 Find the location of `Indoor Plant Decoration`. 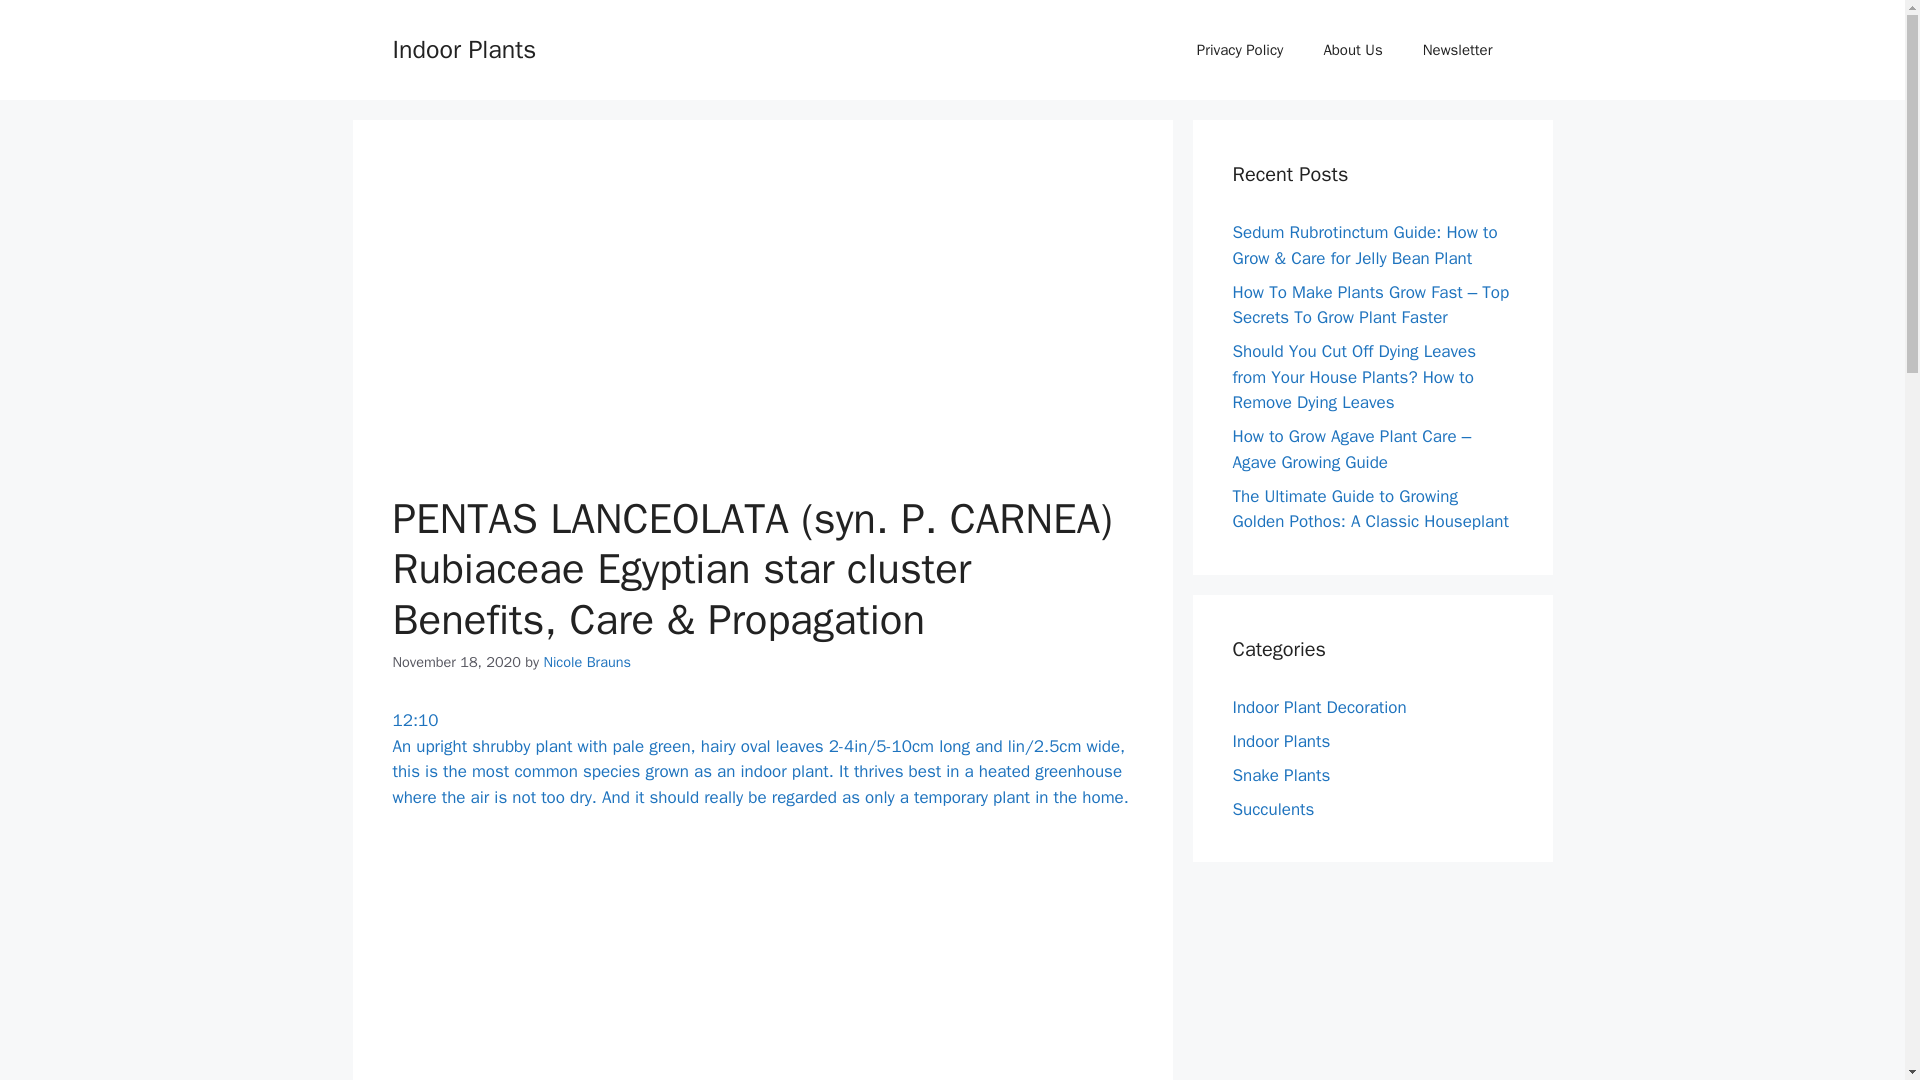

Indoor Plant Decoration is located at coordinates (1318, 706).